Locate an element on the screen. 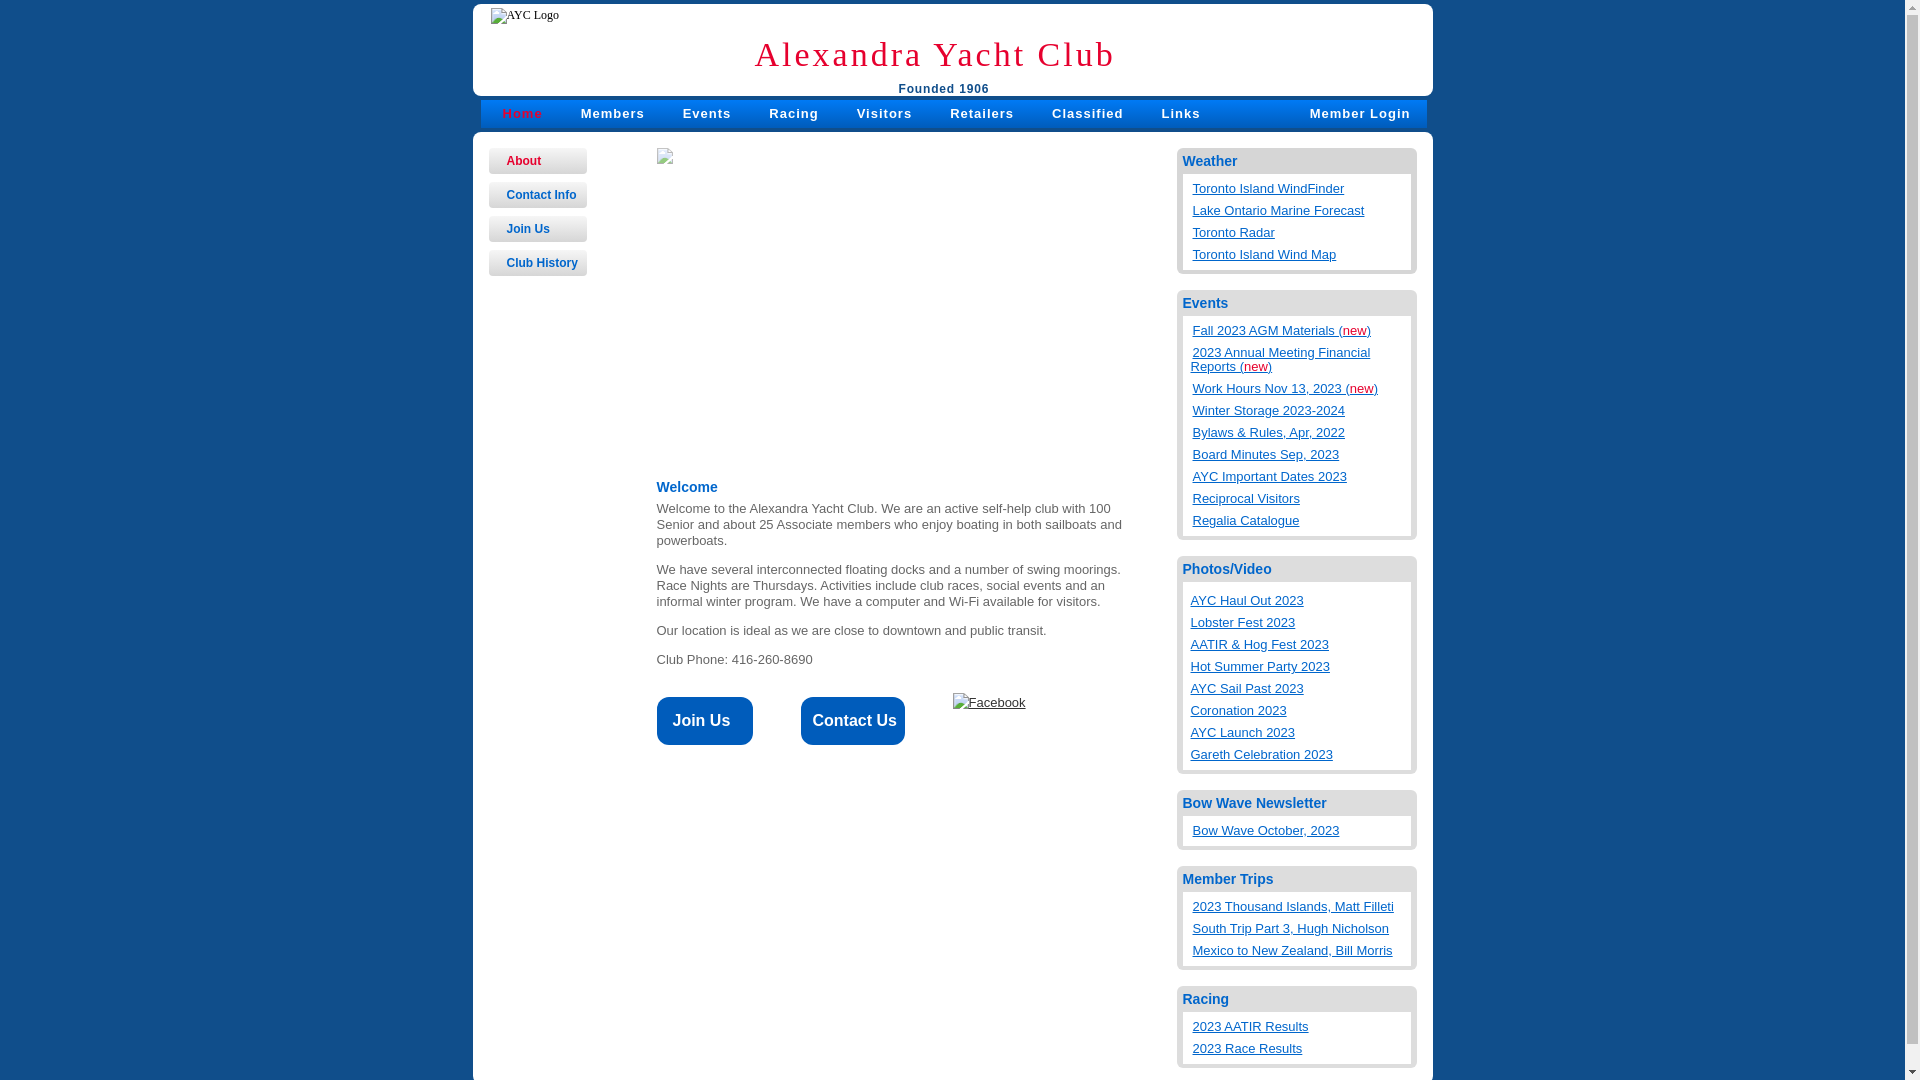  Regalia Catalogue is located at coordinates (1300, 517).